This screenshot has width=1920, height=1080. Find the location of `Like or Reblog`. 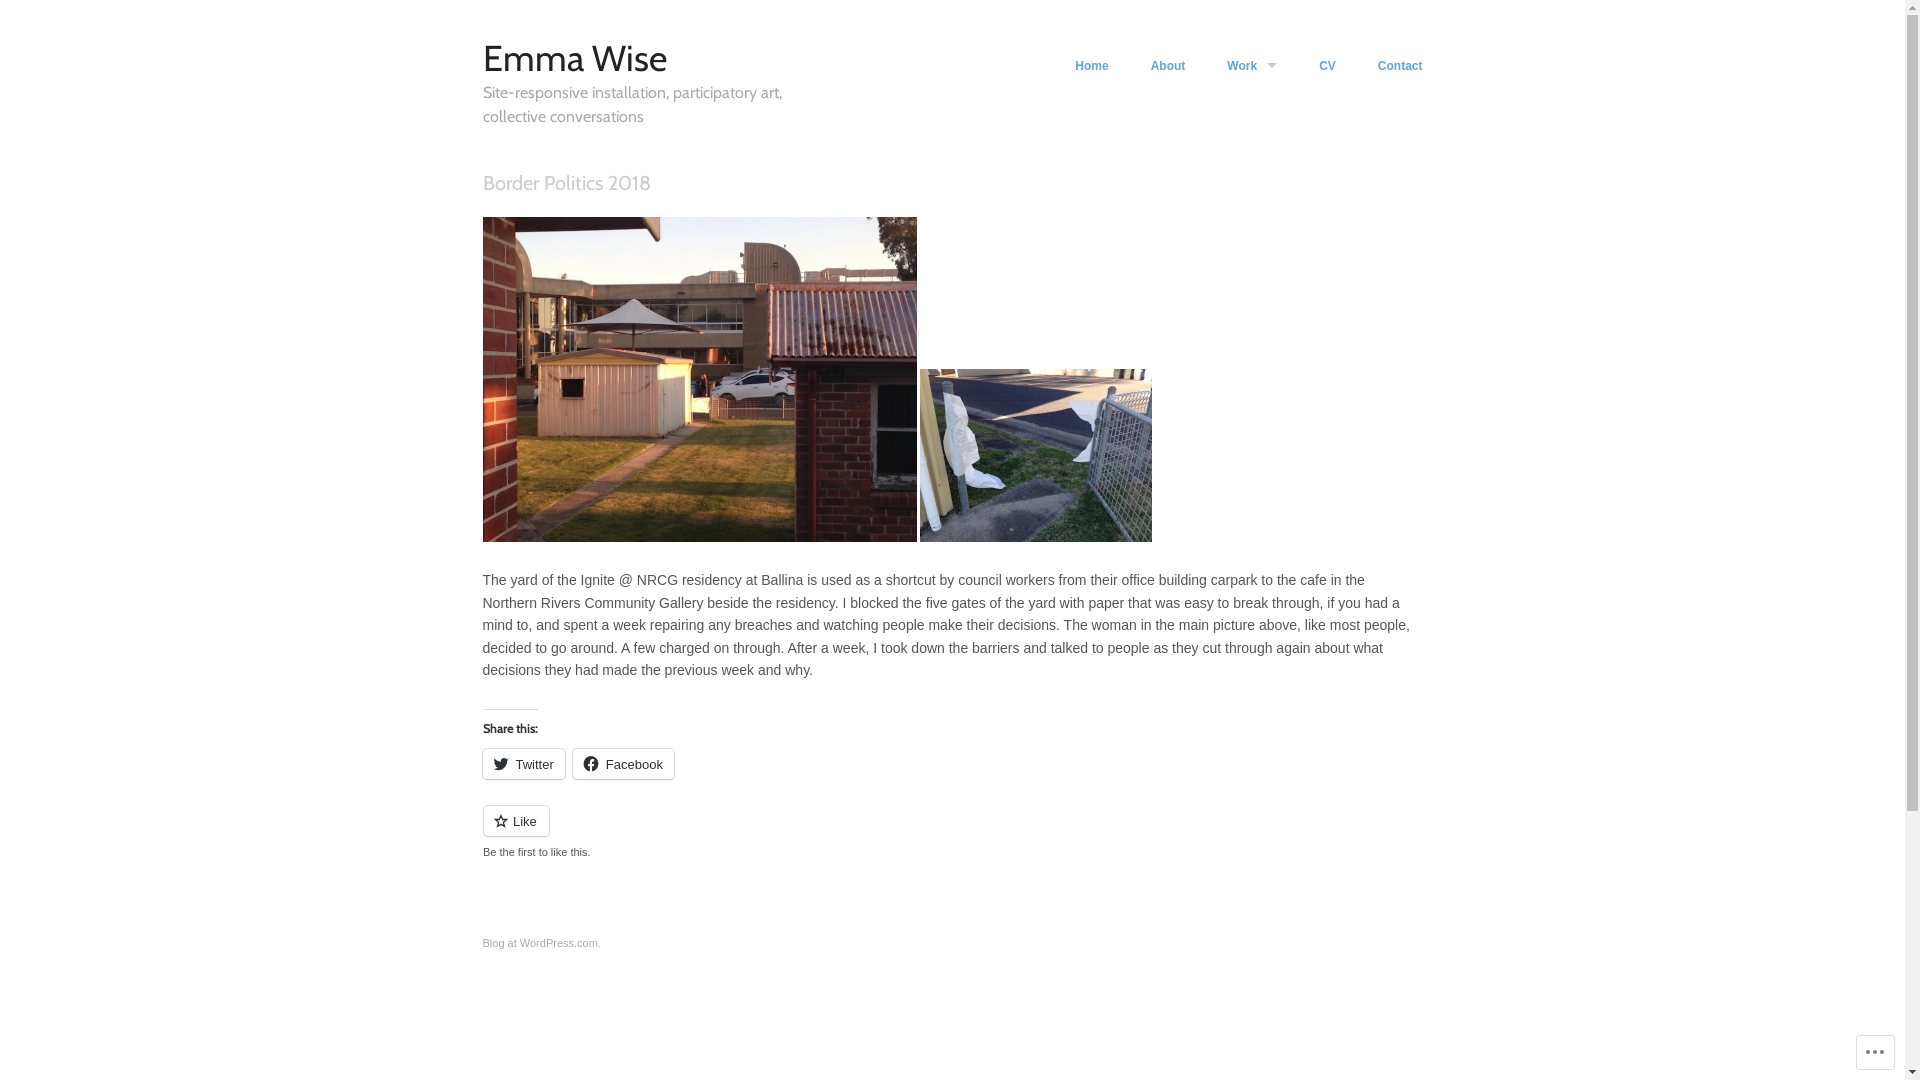

Like or Reblog is located at coordinates (952, 832).